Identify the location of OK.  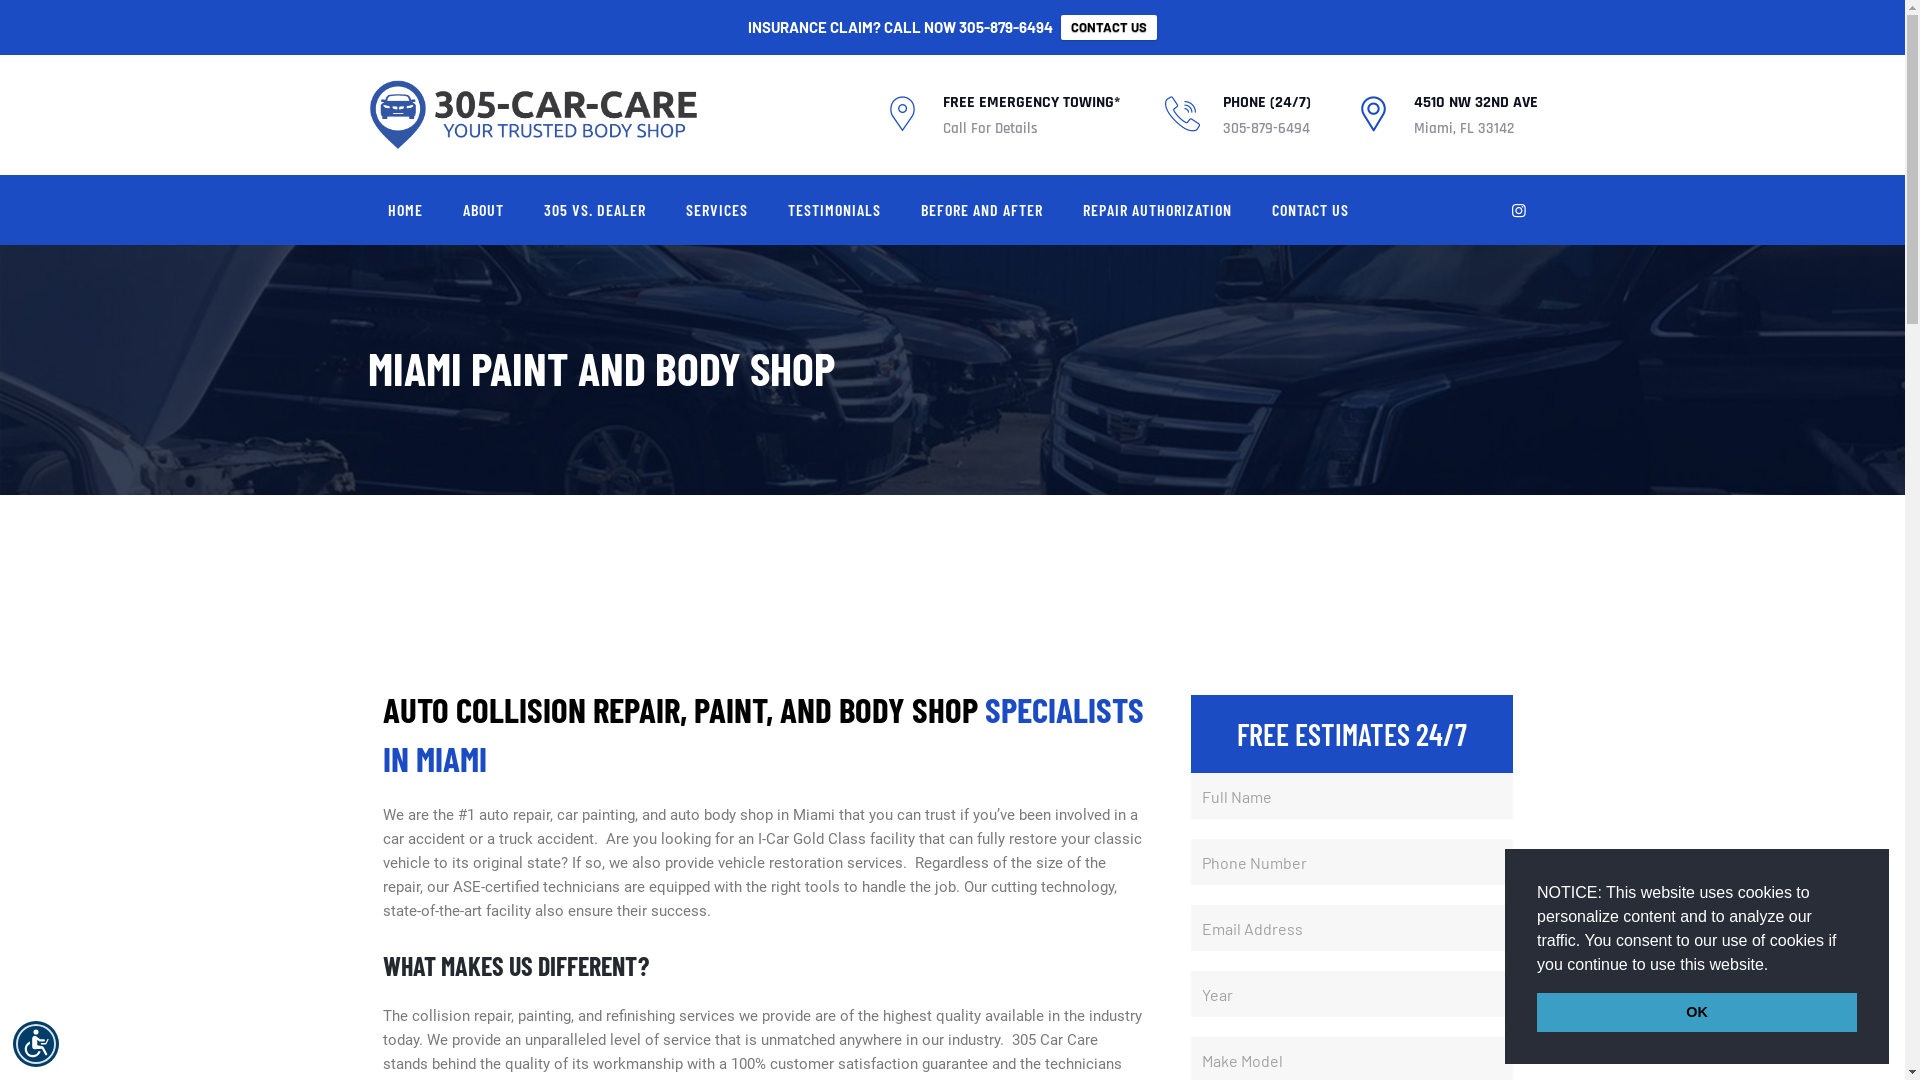
(1697, 1012).